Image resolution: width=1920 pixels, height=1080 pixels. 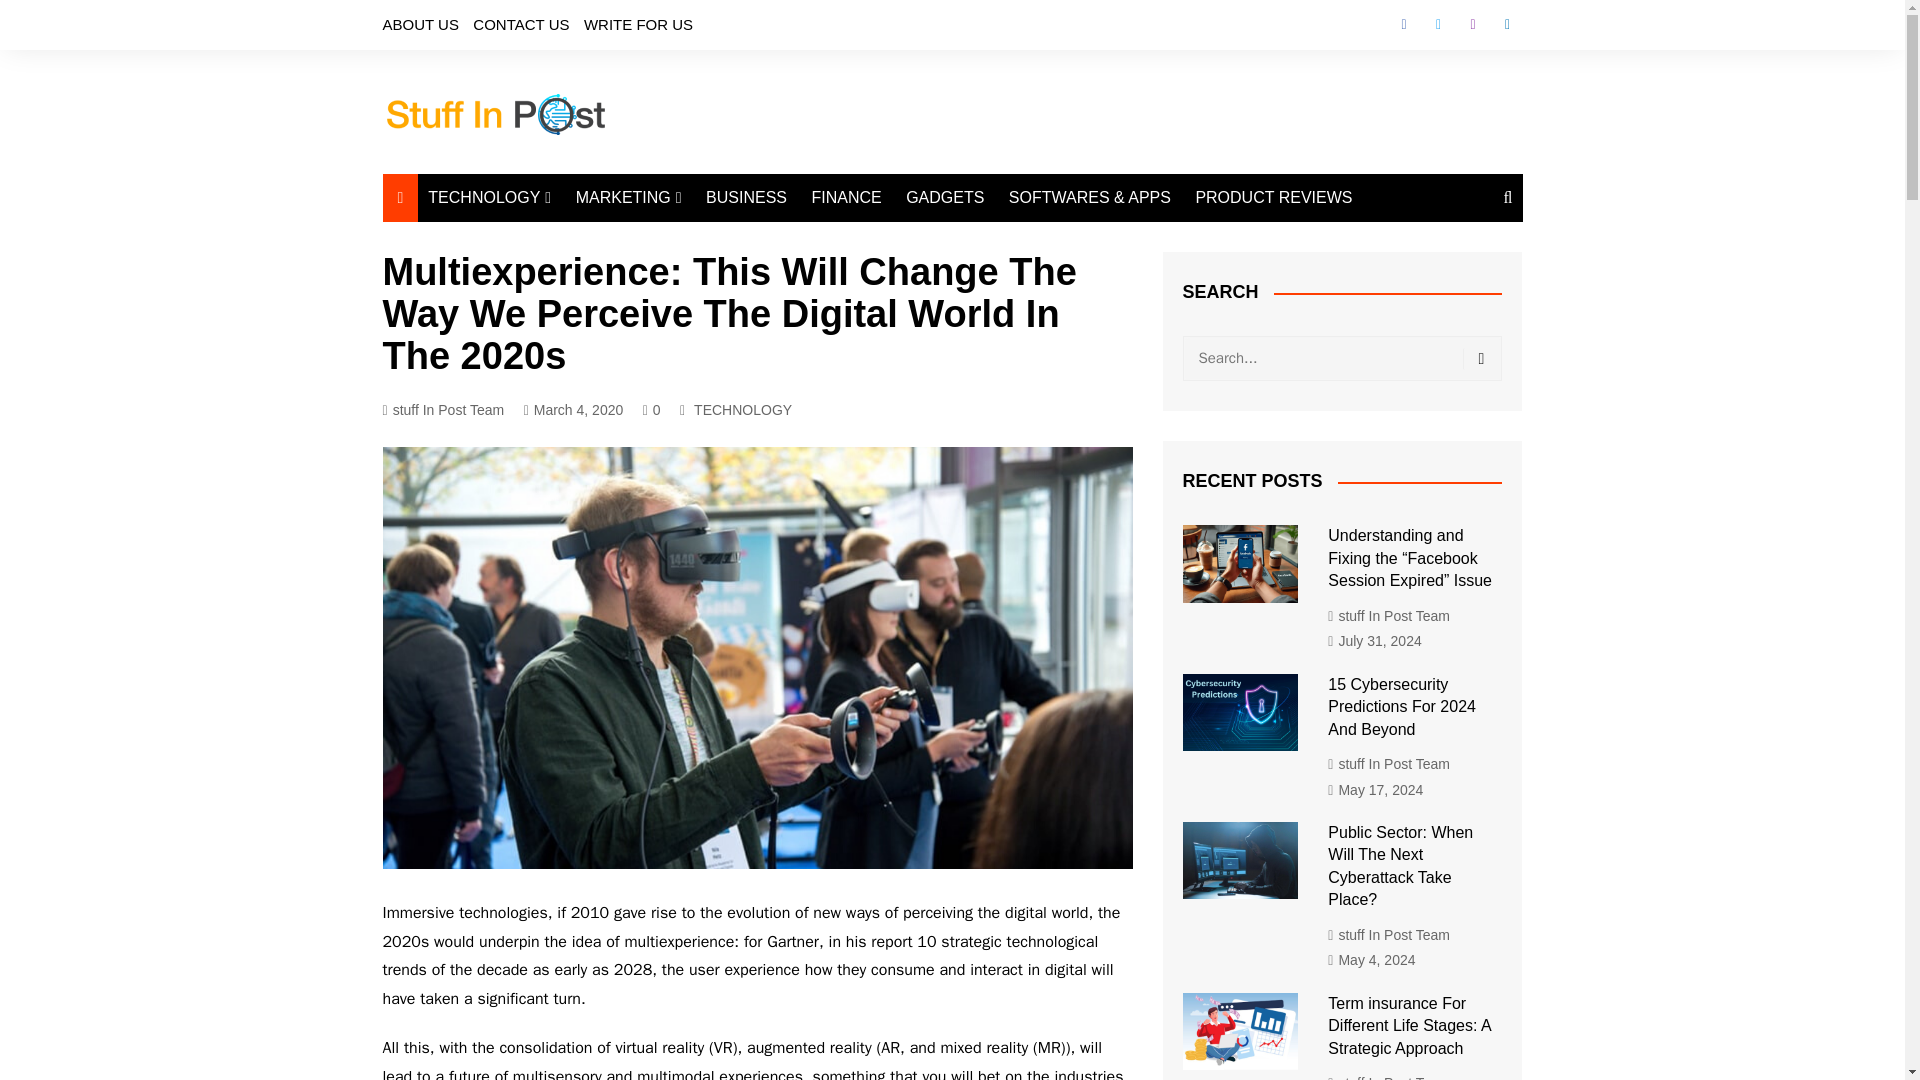 I want to click on DIGITAL MARKETING, so click(x=676, y=238).